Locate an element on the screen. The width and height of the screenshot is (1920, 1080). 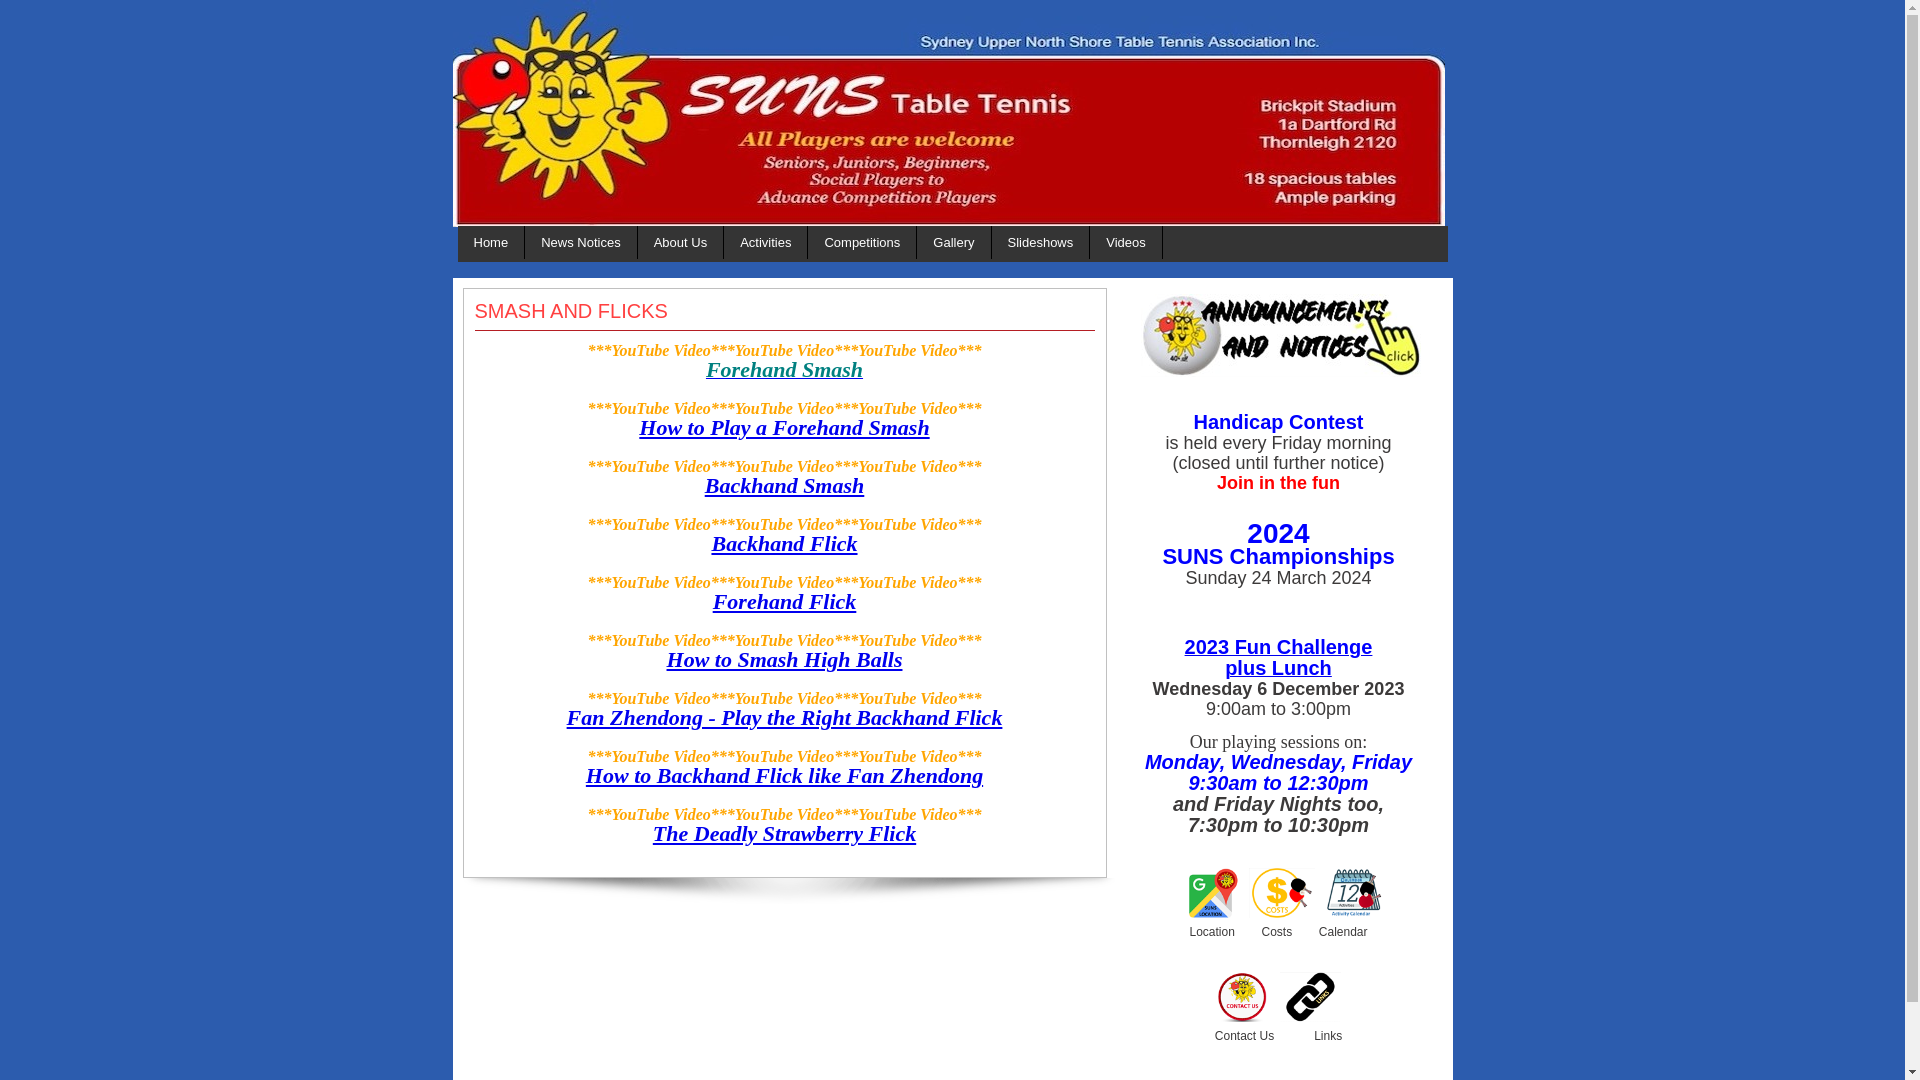
About Us is located at coordinates (680, 242).